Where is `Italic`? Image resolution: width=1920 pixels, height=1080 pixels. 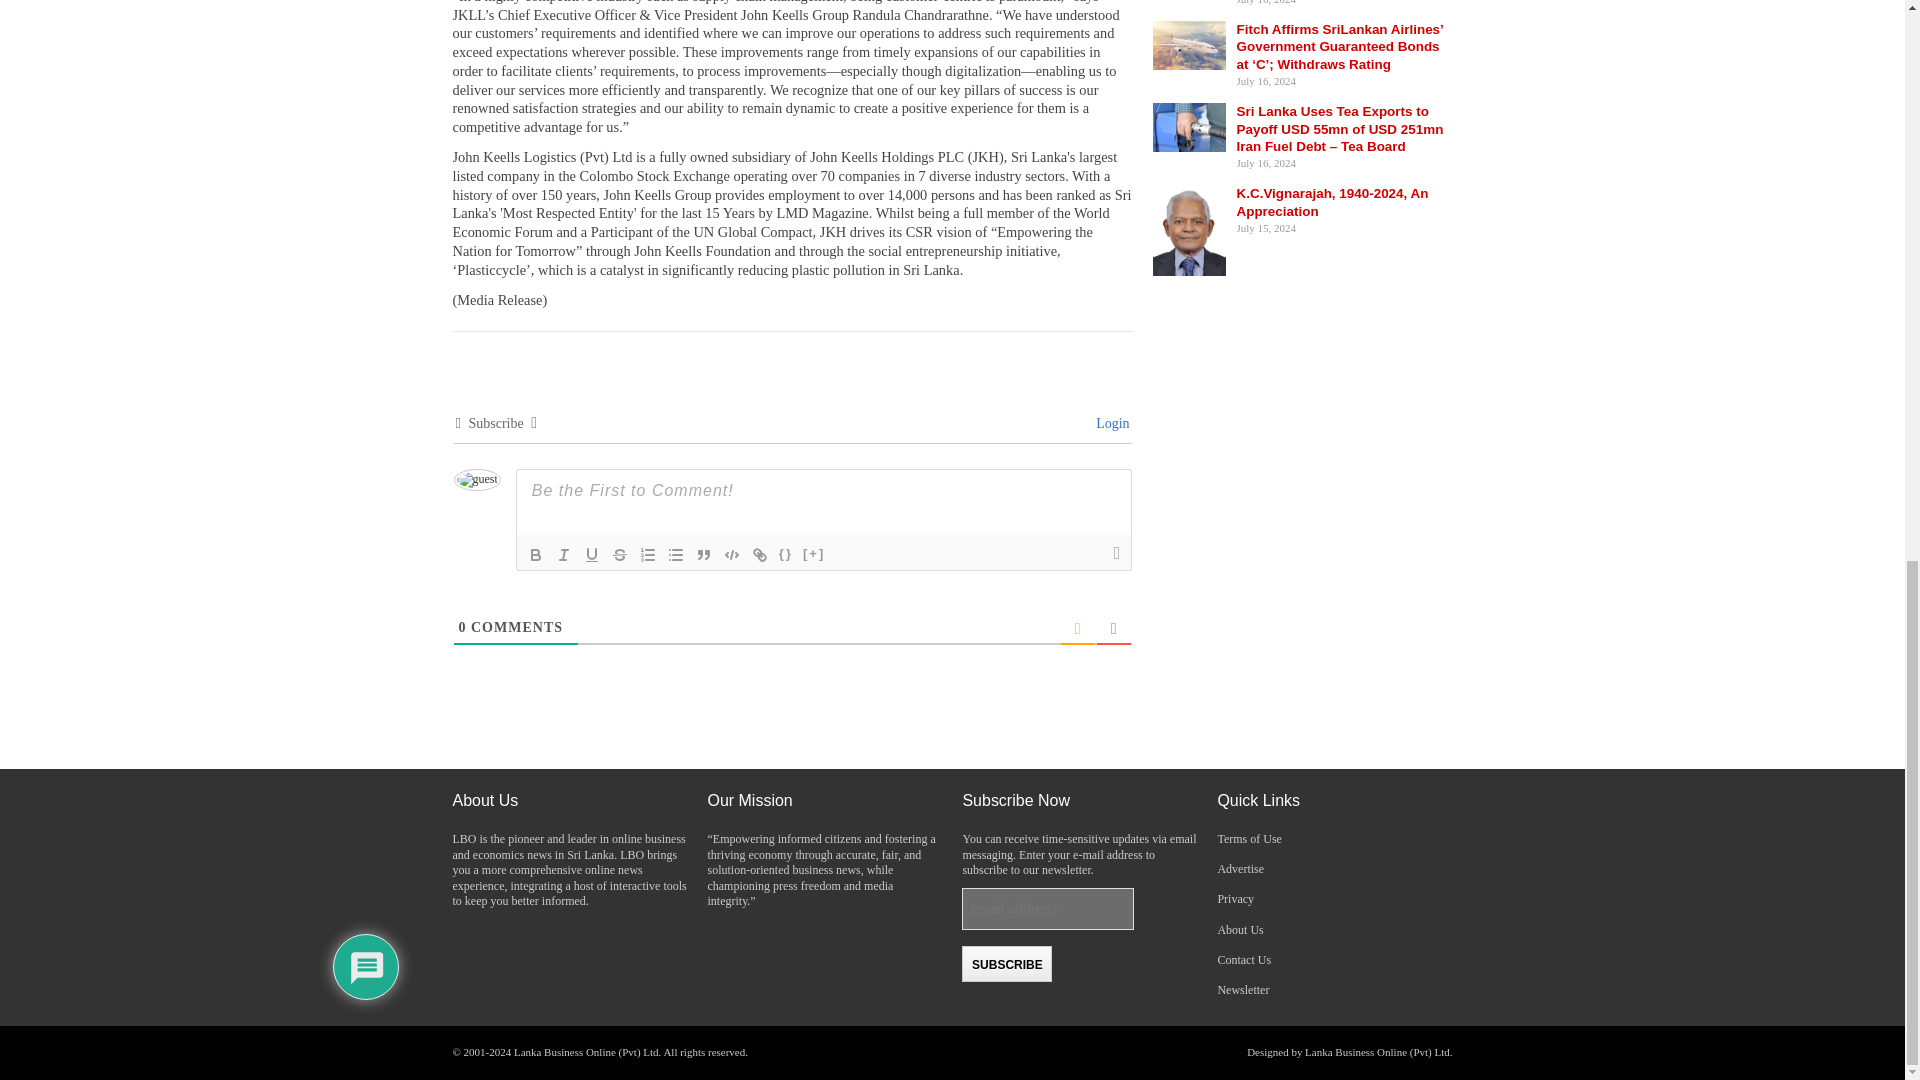
Italic is located at coordinates (563, 555).